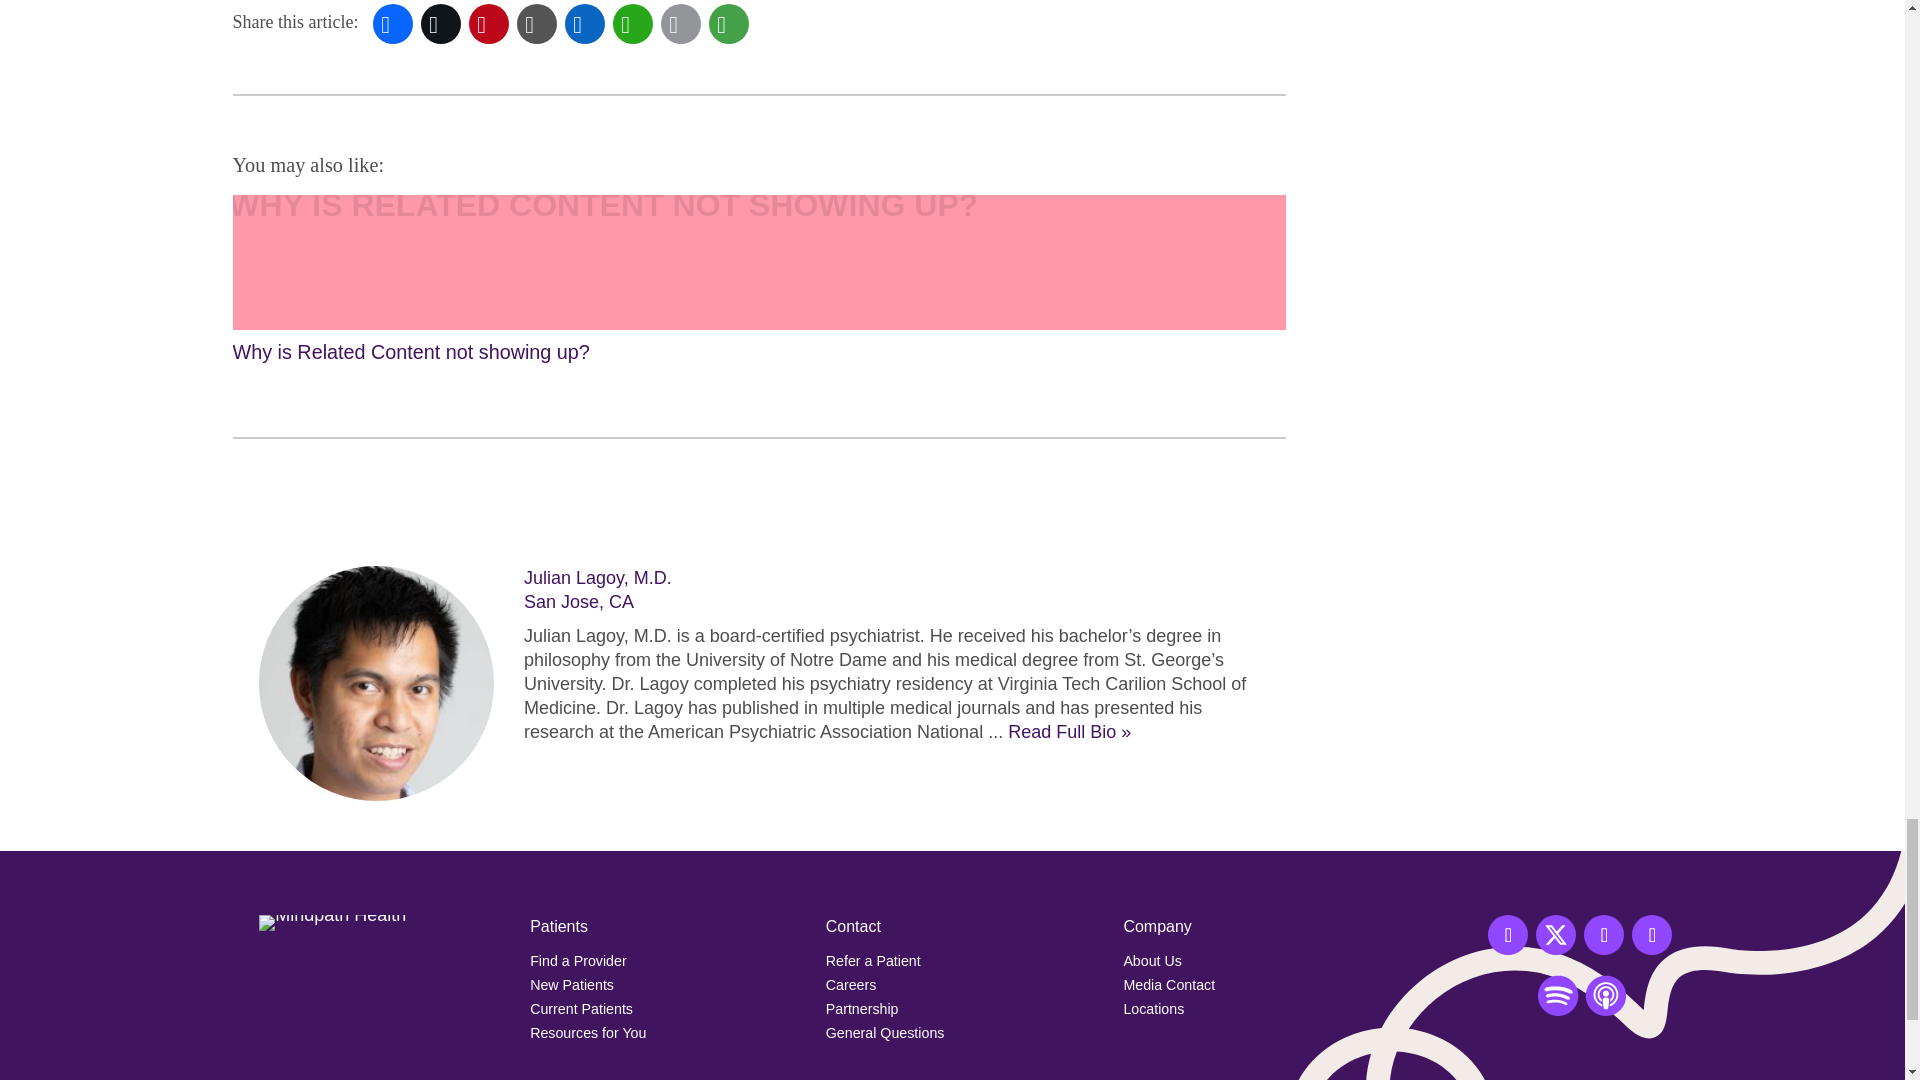 The image size is (1920, 1080). What do you see at coordinates (584, 24) in the screenshot?
I see `LinkedIn` at bounding box center [584, 24].